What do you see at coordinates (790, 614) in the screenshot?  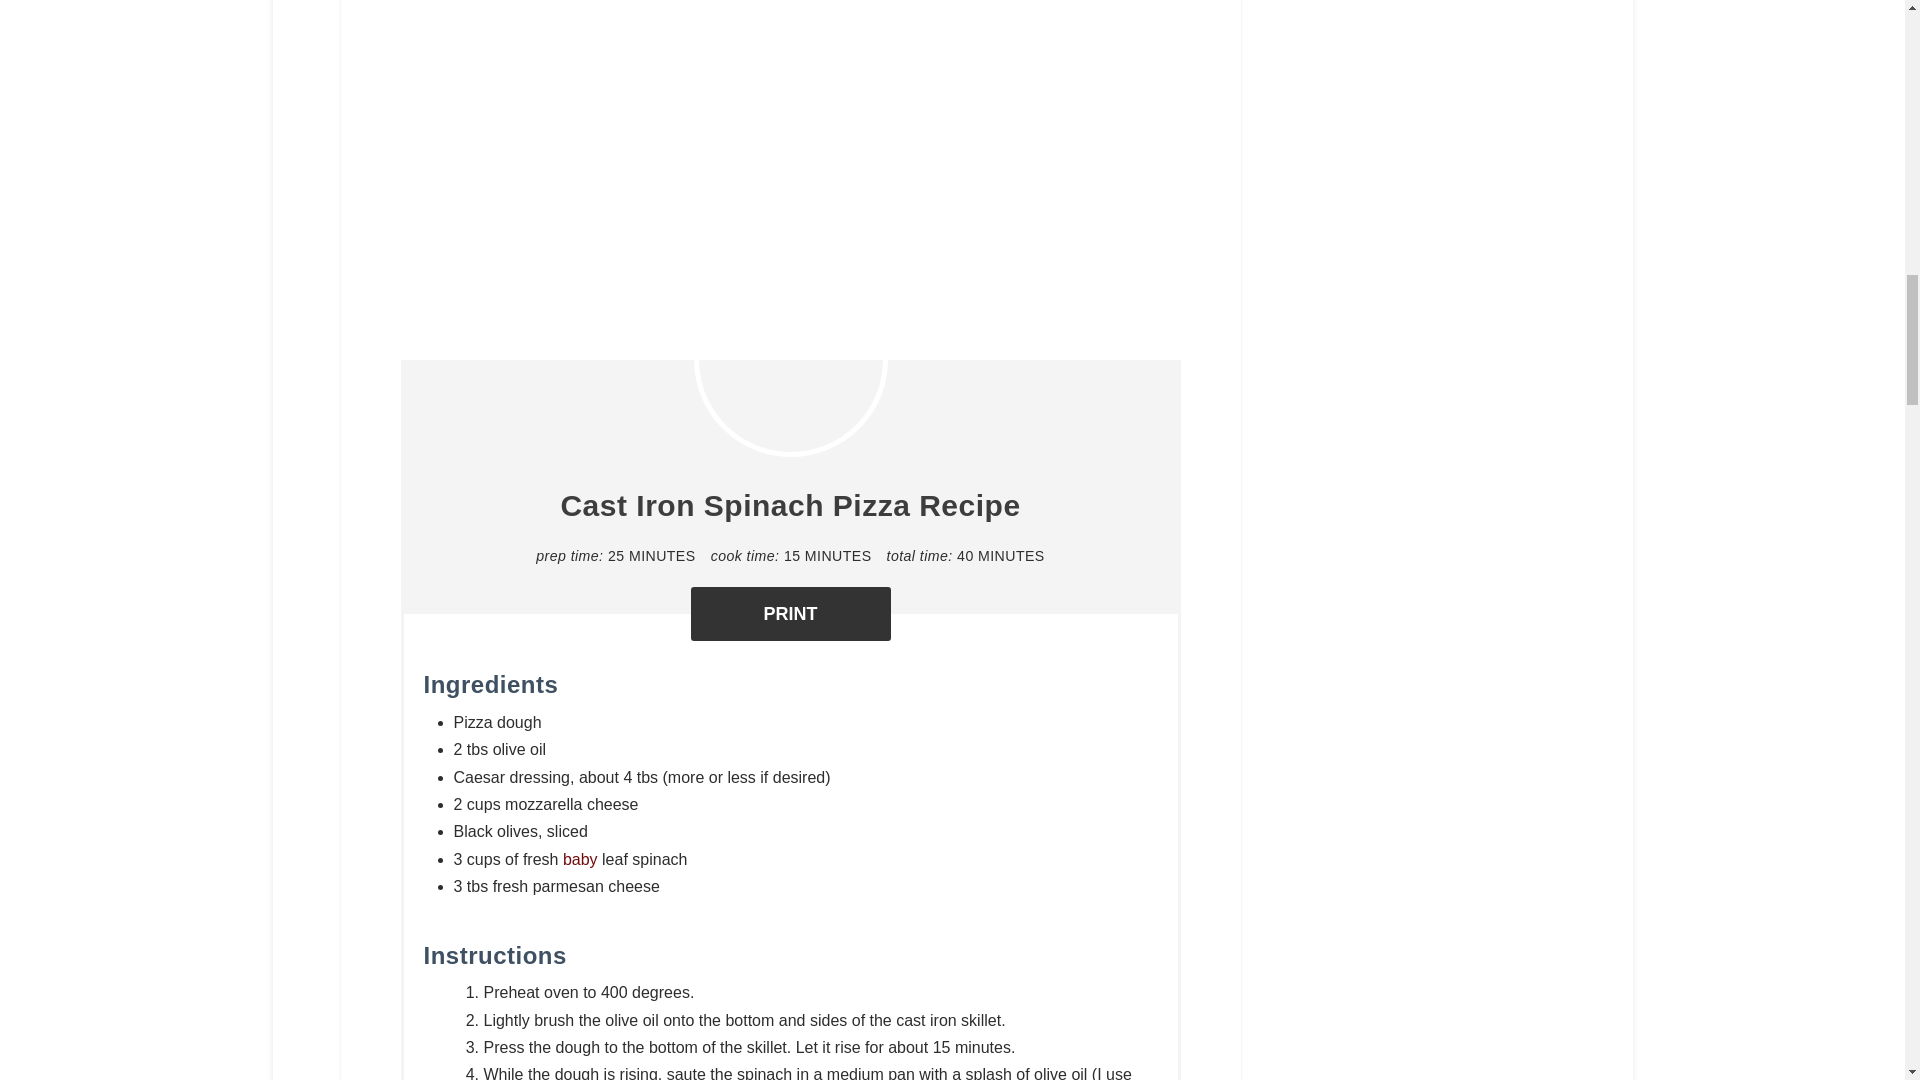 I see `PRINT` at bounding box center [790, 614].